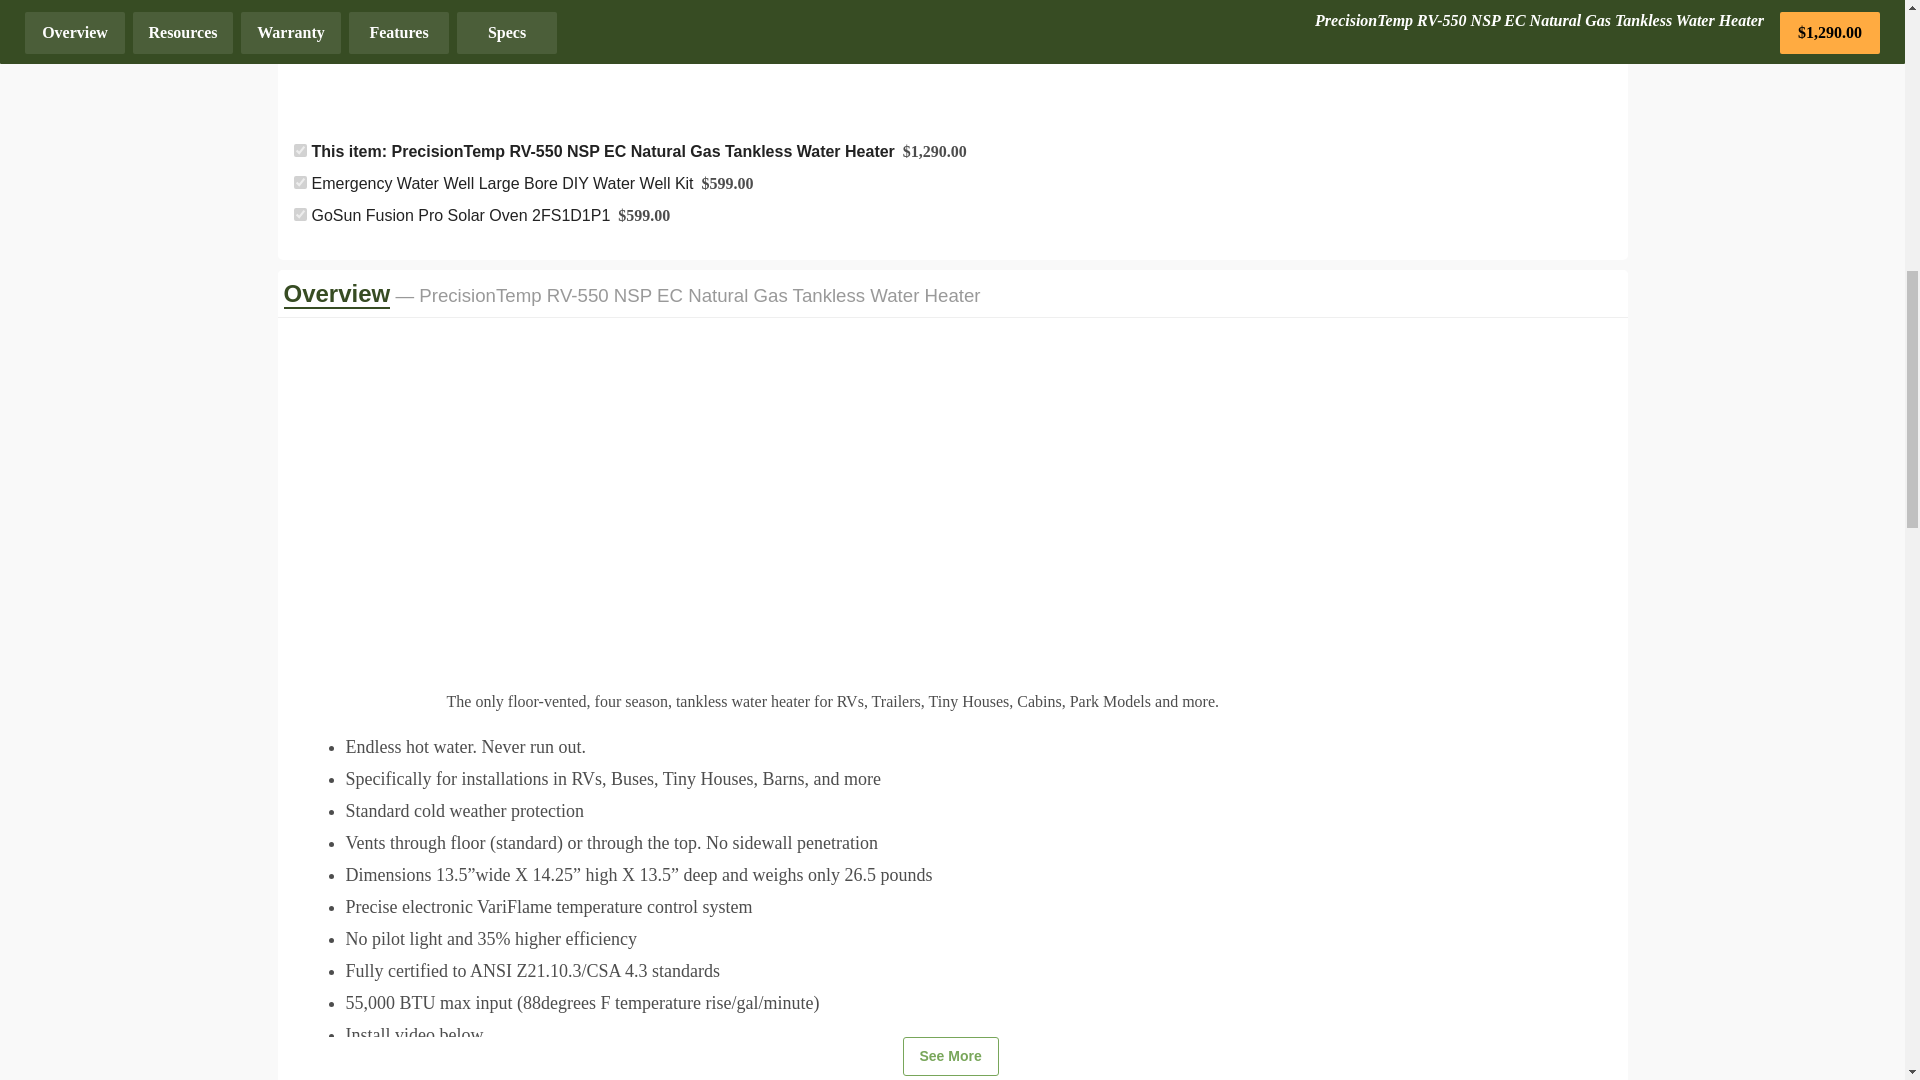  I want to click on YouTube video player, so click(570, 487).